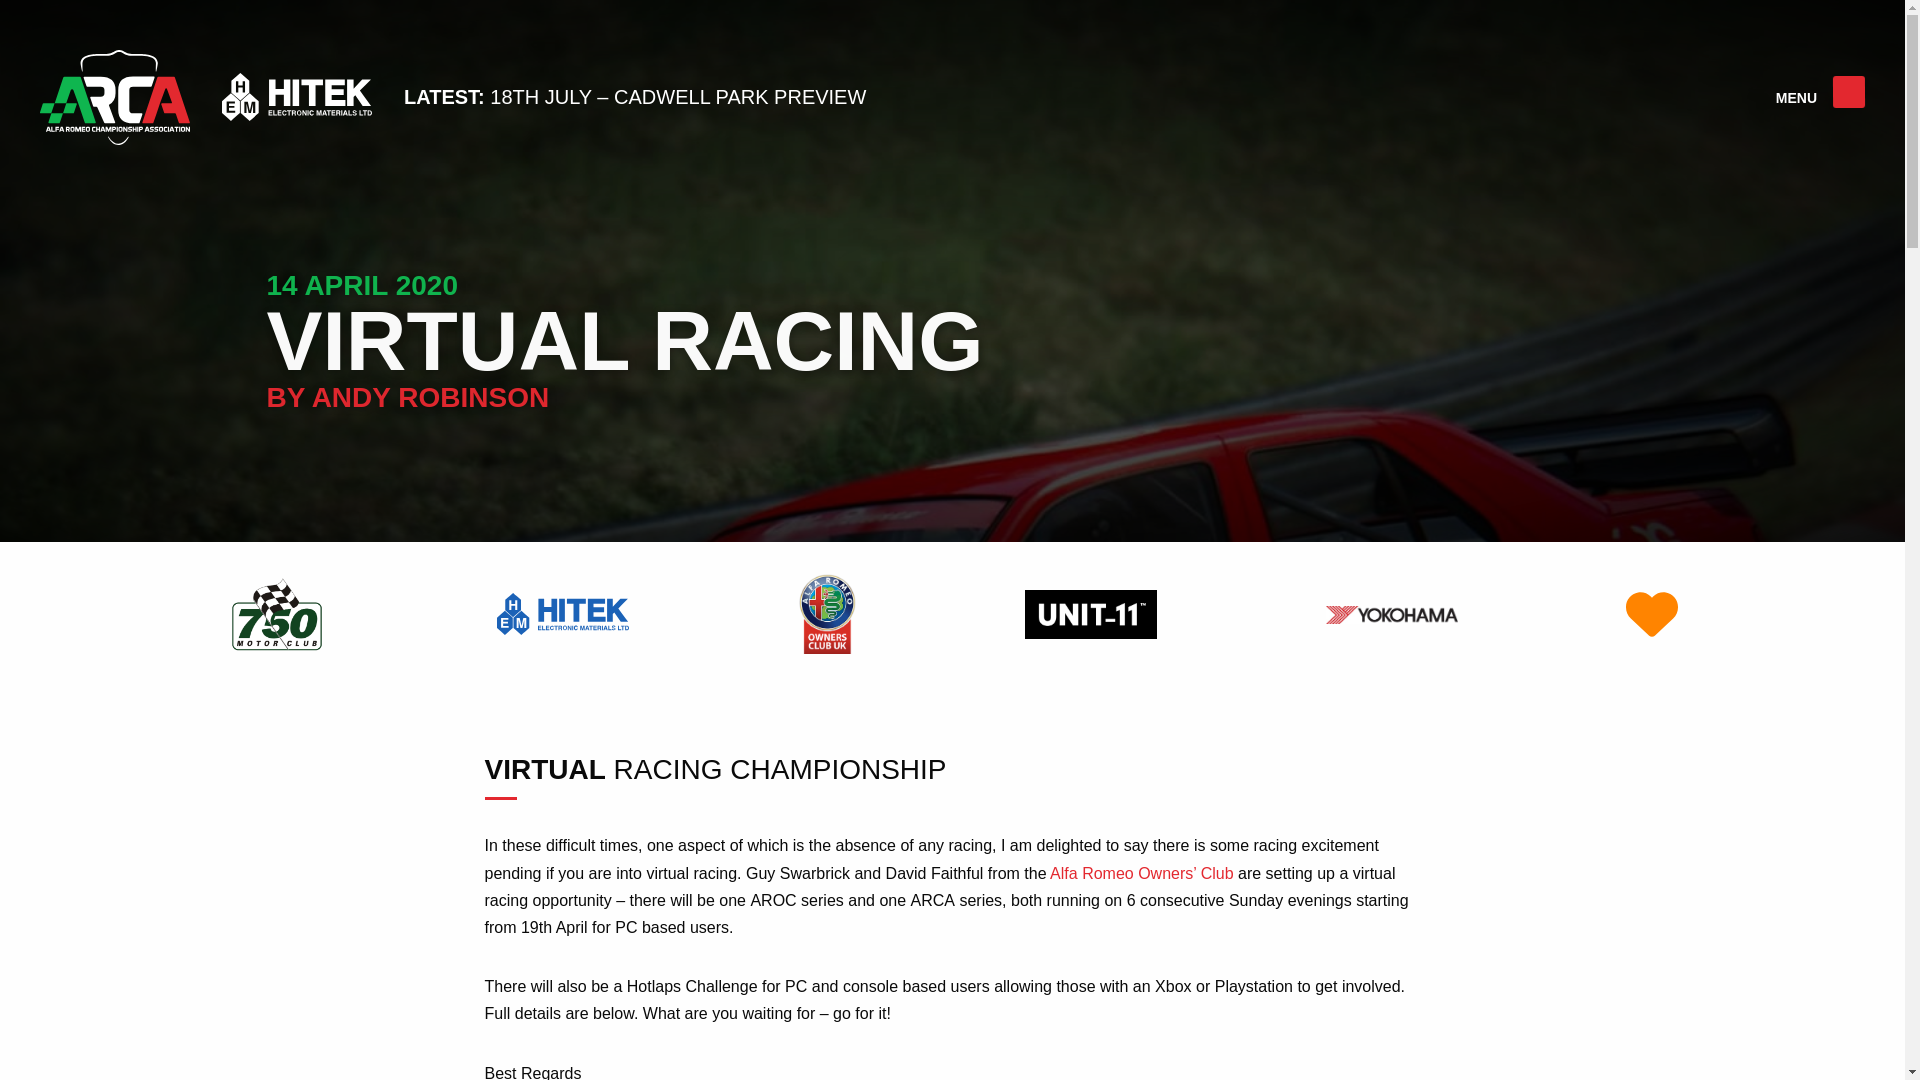 This screenshot has height=1080, width=1920. What do you see at coordinates (1090, 613) in the screenshot?
I see `Axis Shift` at bounding box center [1090, 613].